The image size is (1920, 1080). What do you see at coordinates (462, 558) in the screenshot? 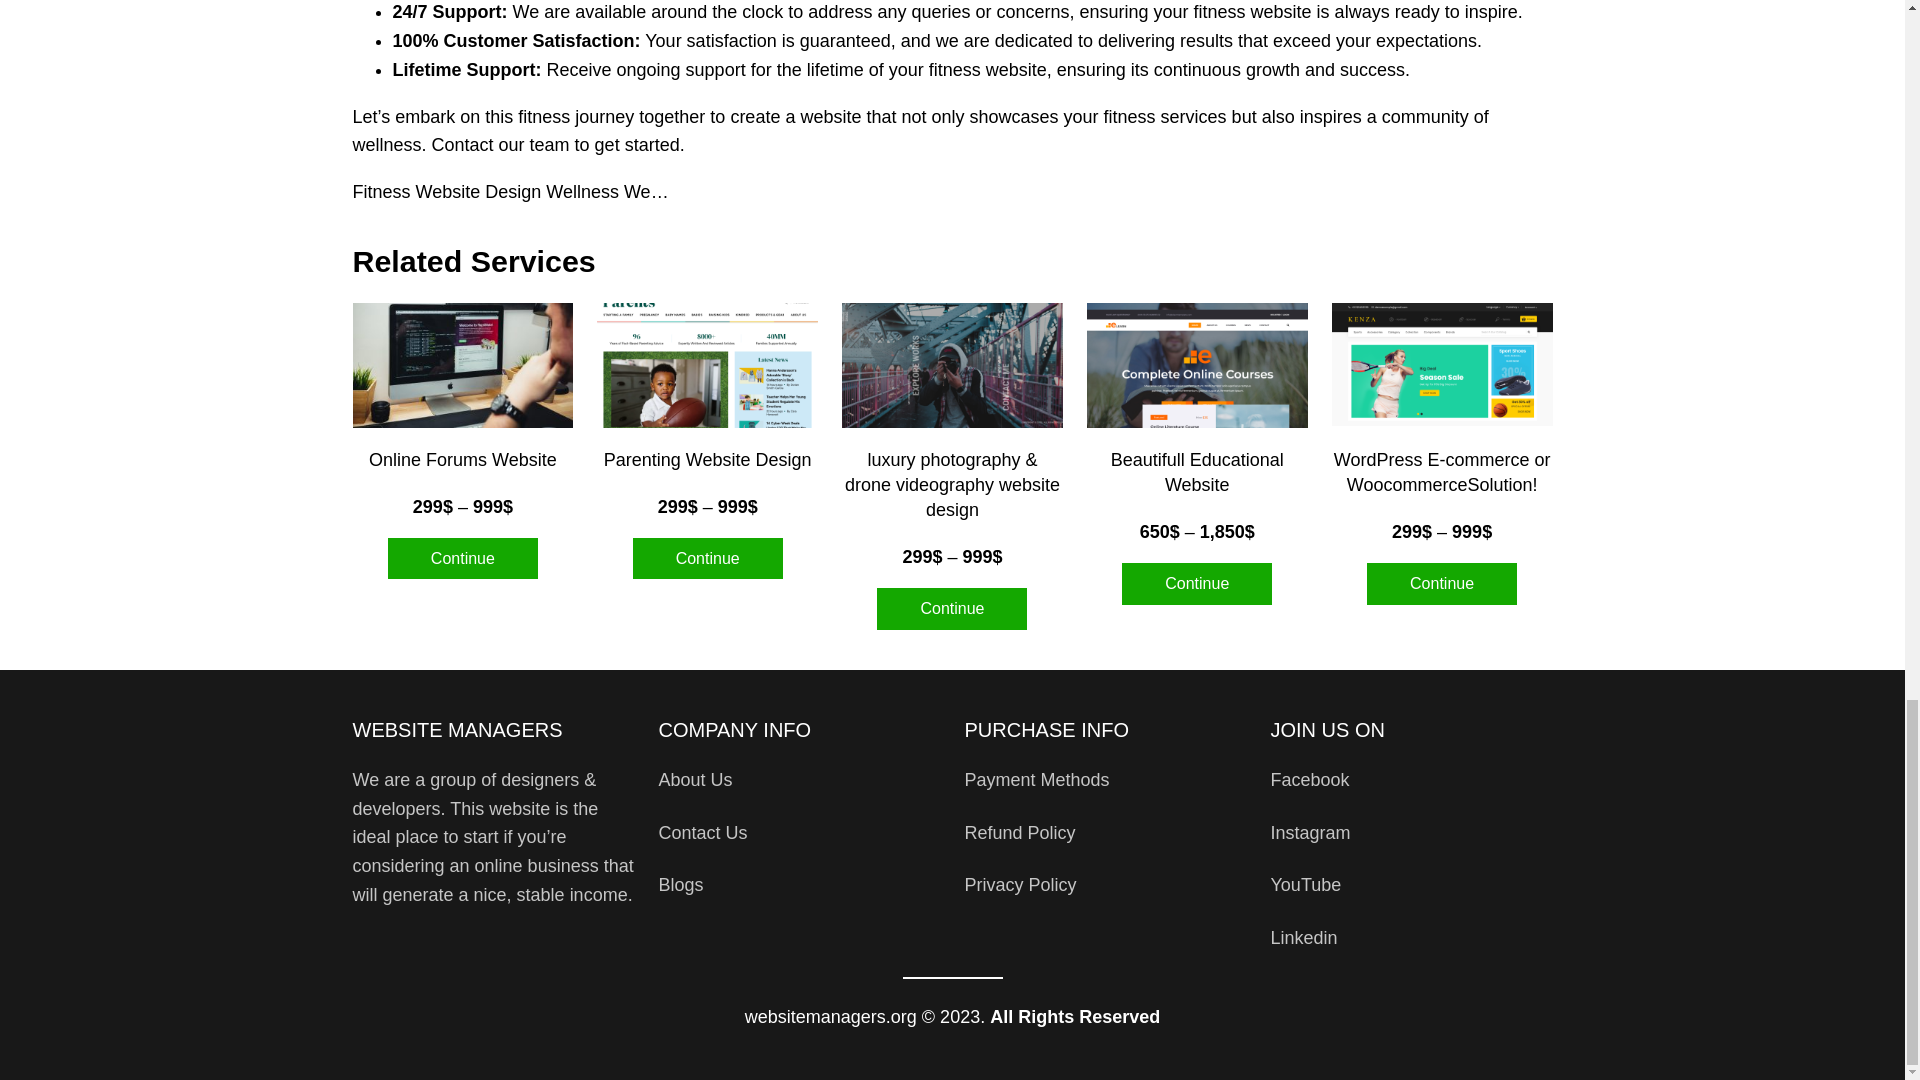
I see `Continue` at bounding box center [462, 558].